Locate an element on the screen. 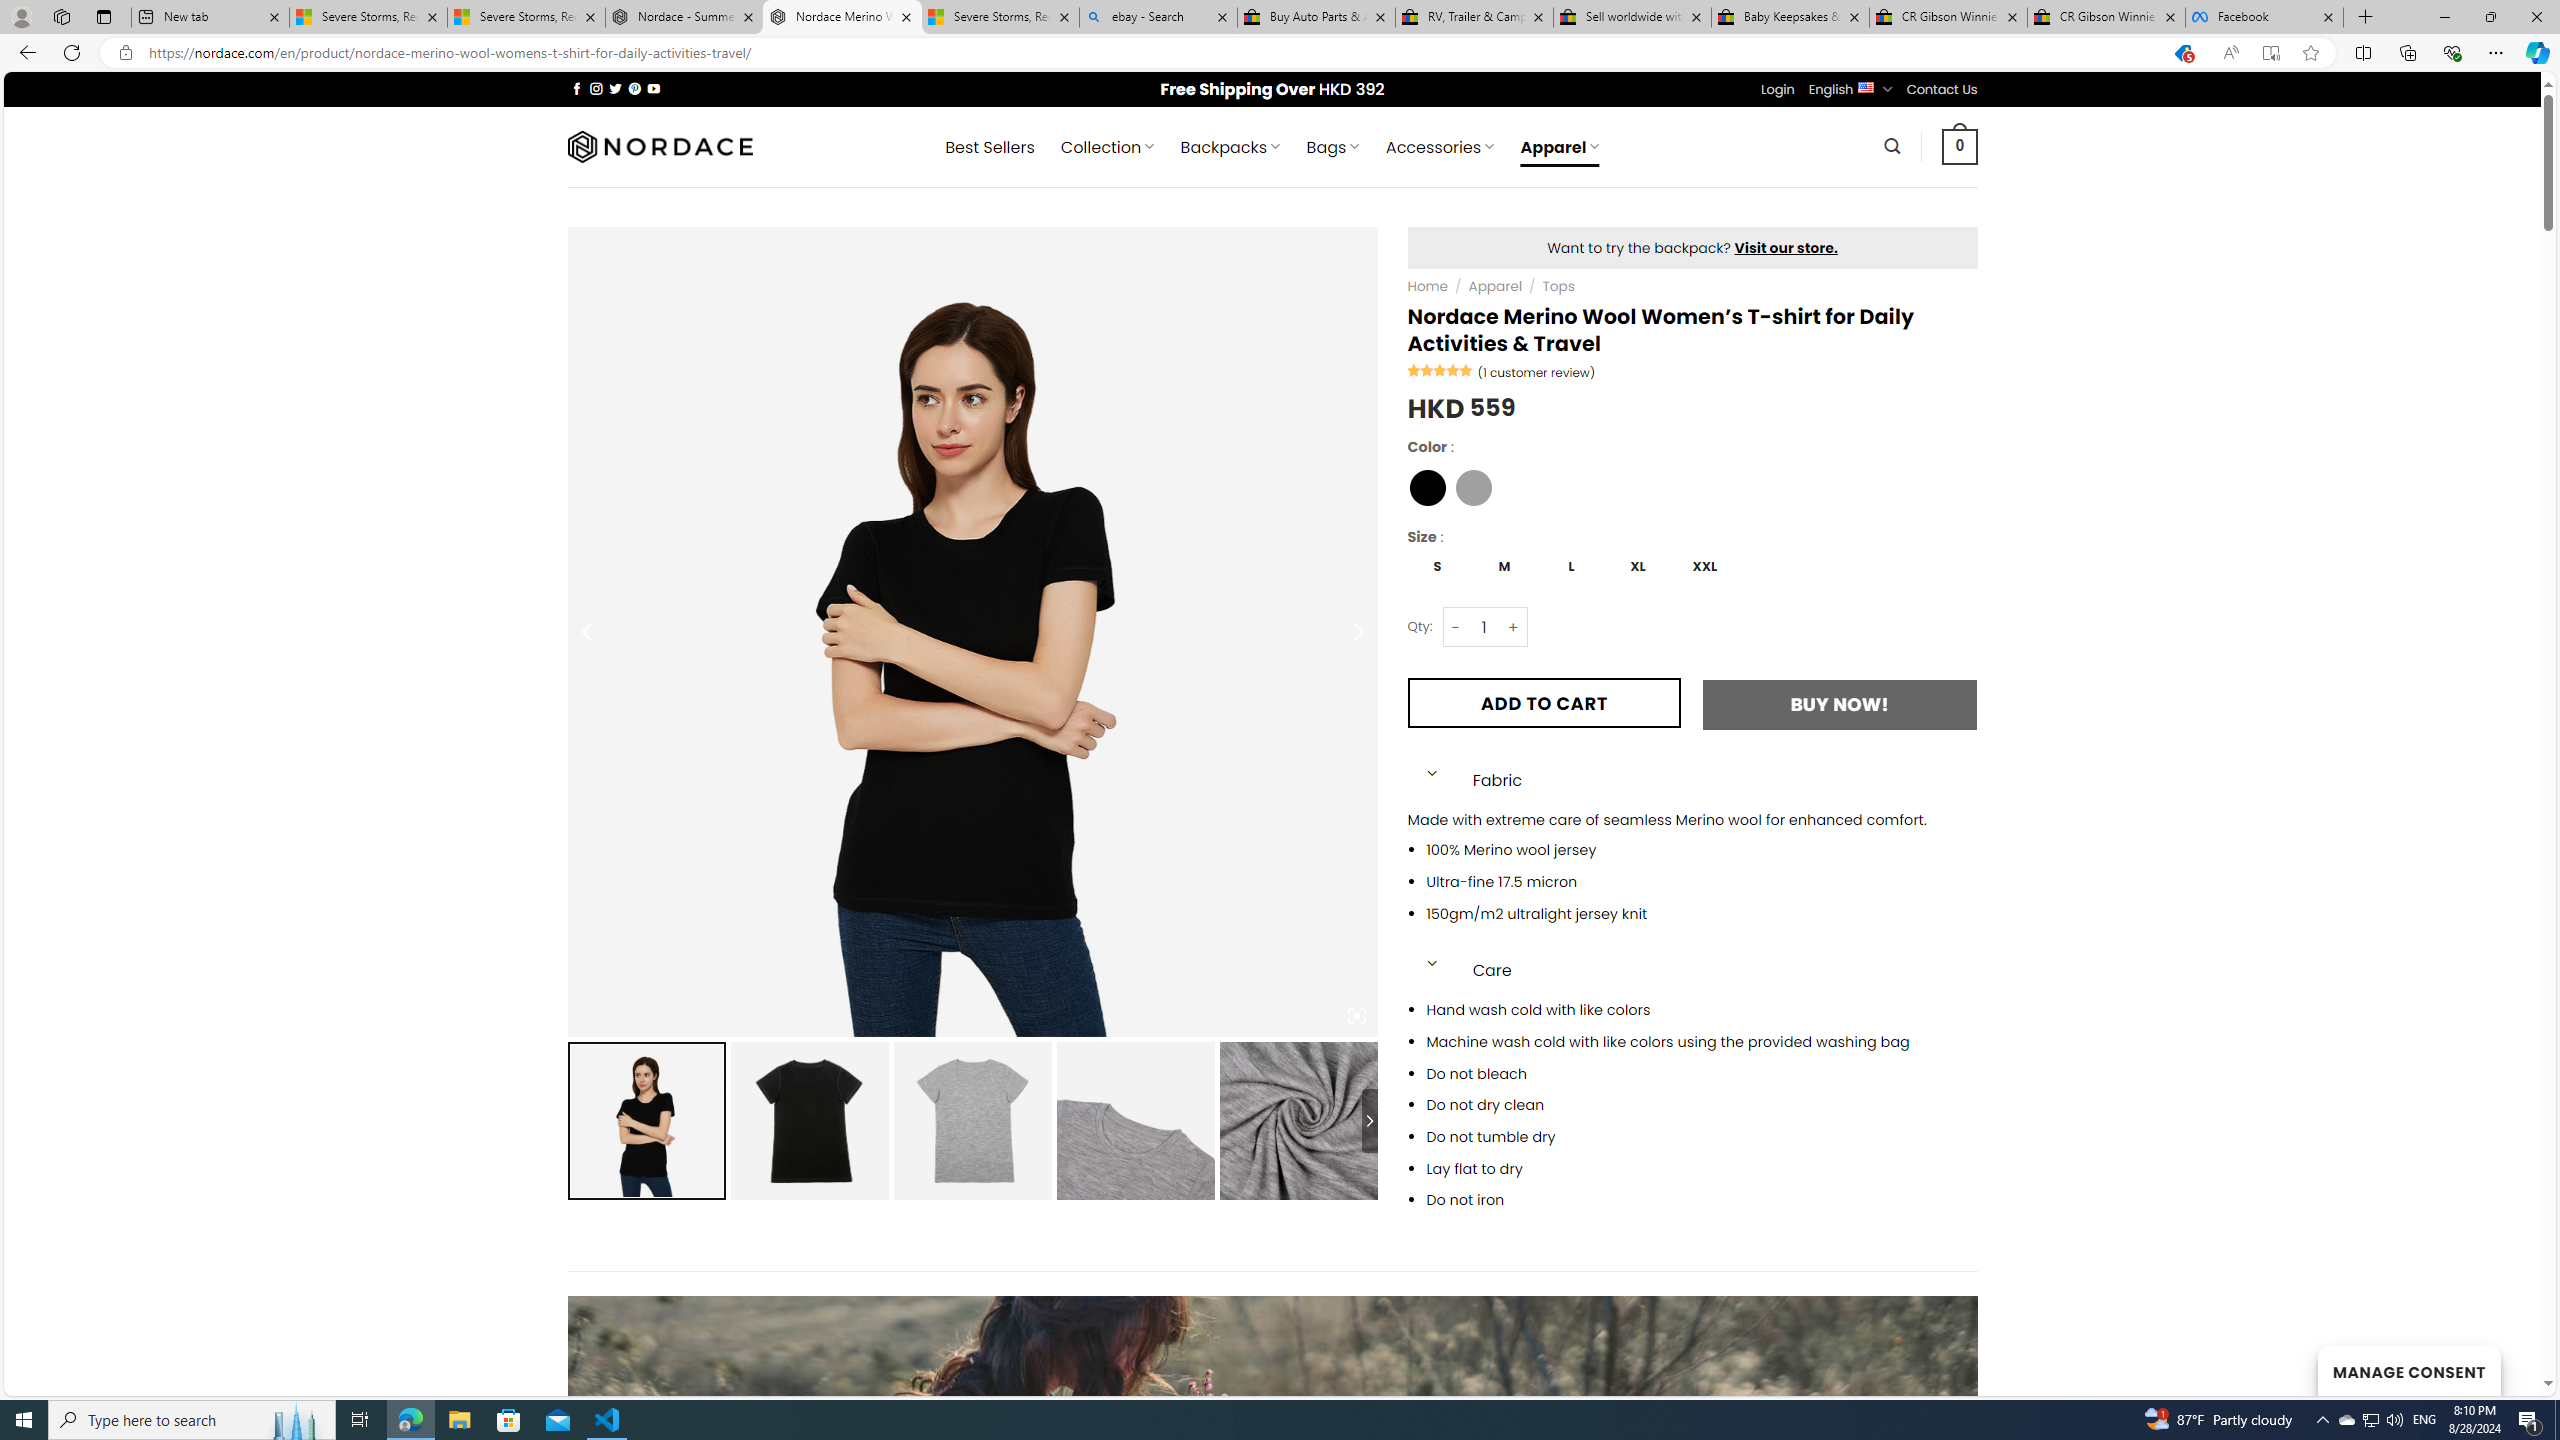 This screenshot has height=1440, width=2560. Enter Immersive Reader (F9) is located at coordinates (2270, 53).